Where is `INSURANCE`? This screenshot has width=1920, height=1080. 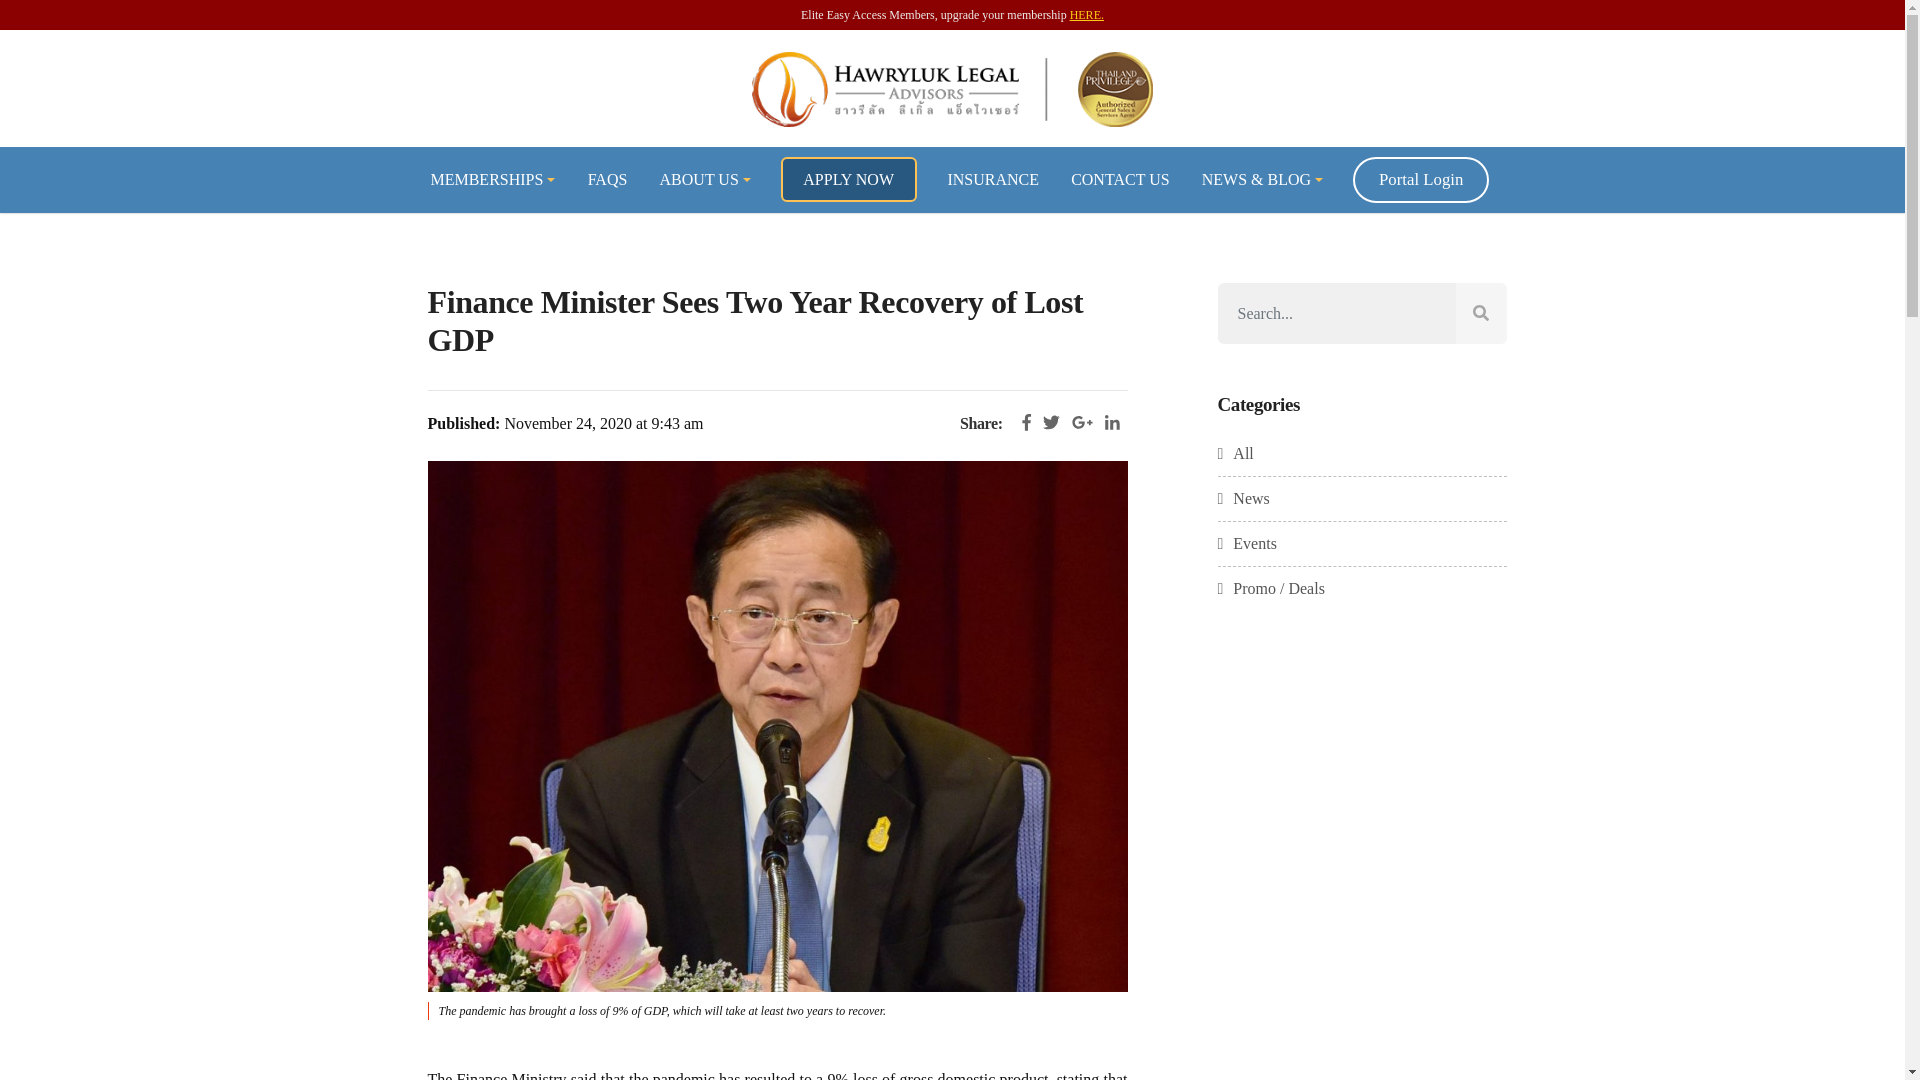 INSURANCE is located at coordinates (992, 178).